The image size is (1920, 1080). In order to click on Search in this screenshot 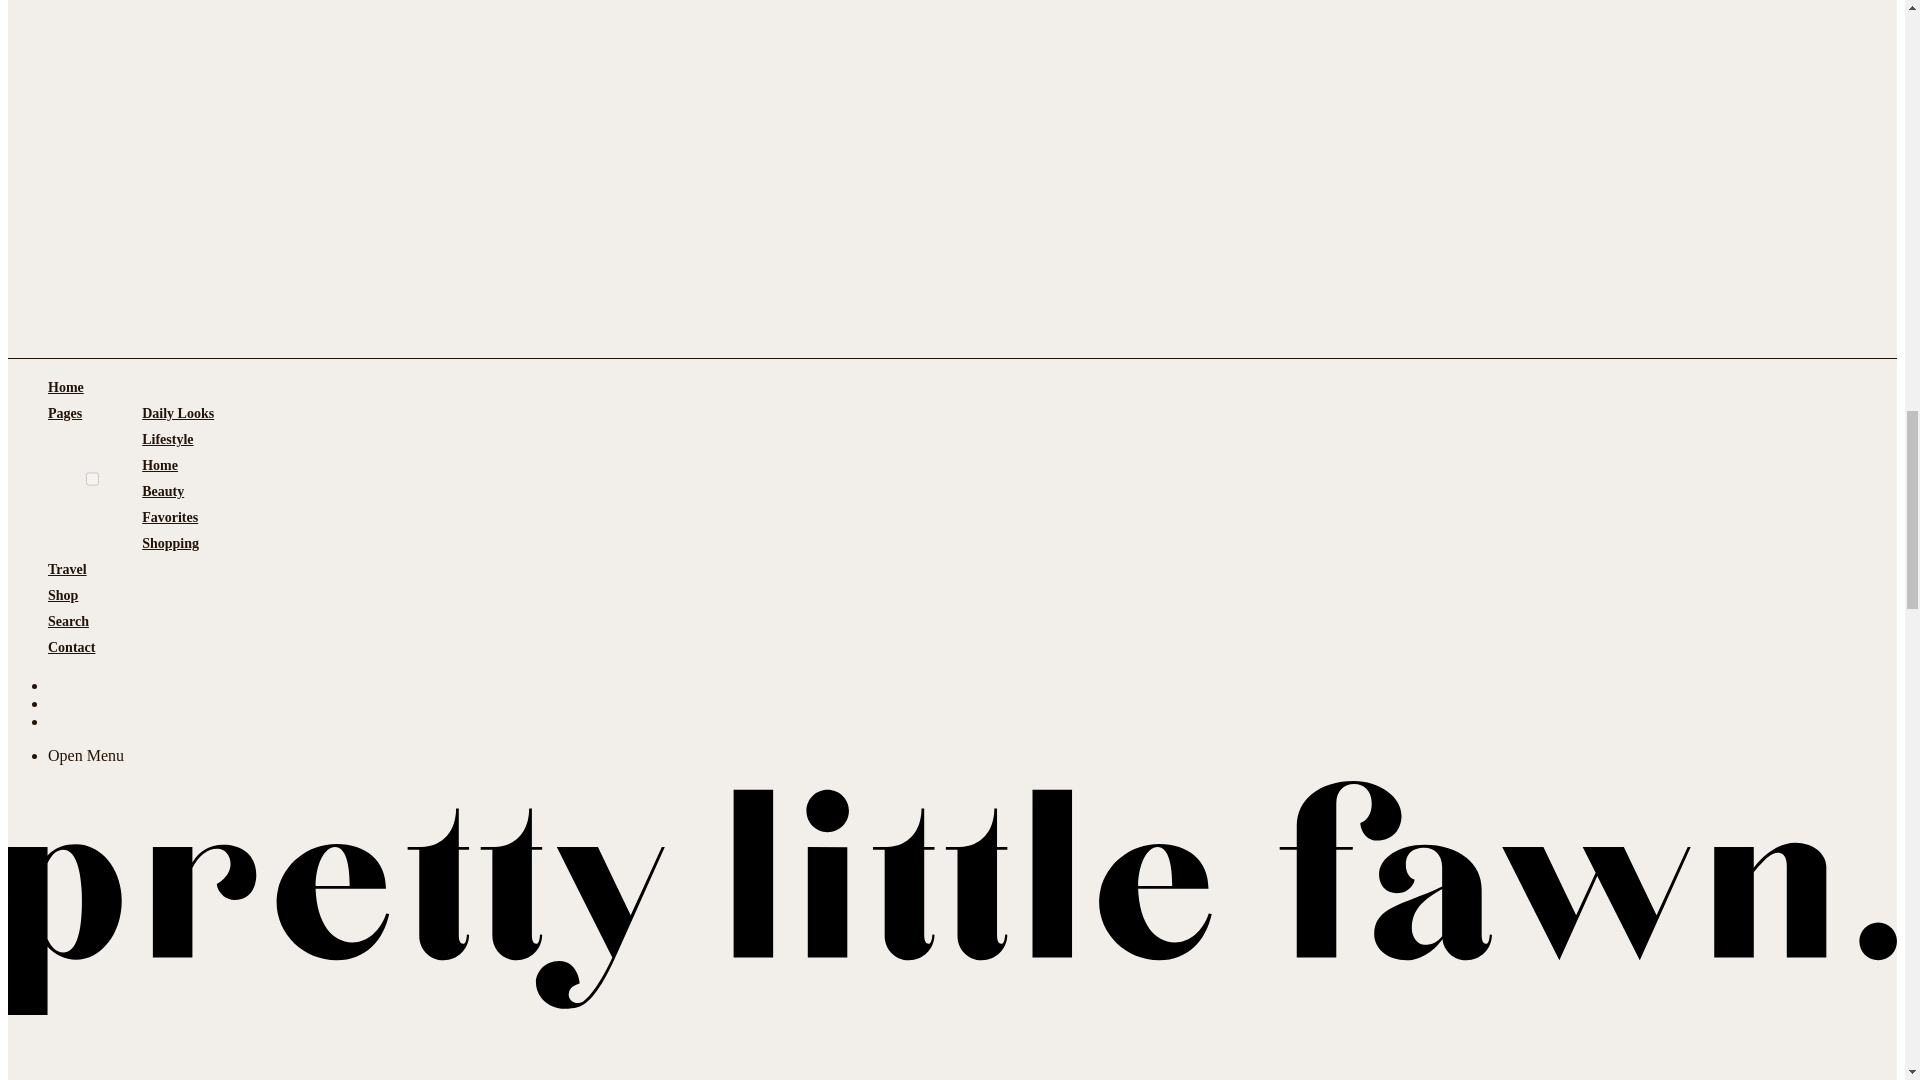, I will do `click(68, 622)`.